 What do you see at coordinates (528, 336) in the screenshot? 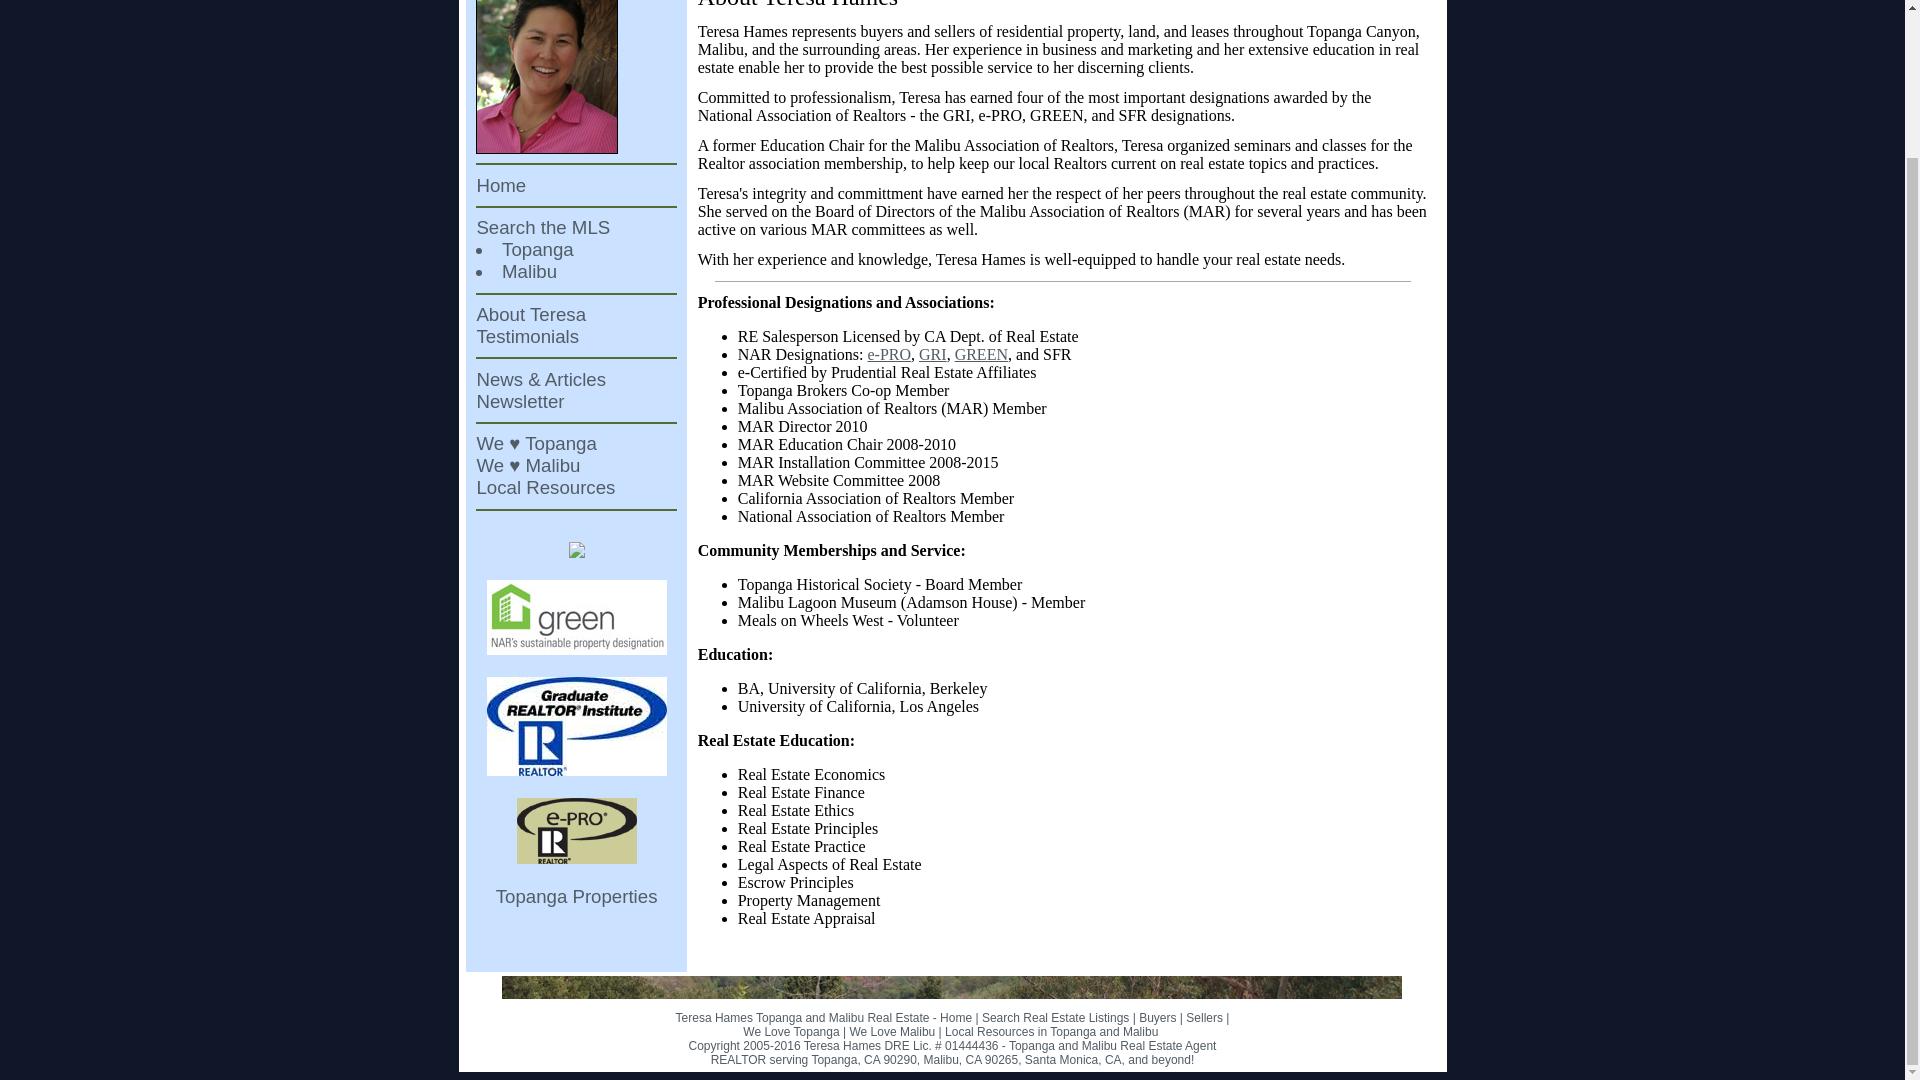
I see `Testimonials` at bounding box center [528, 336].